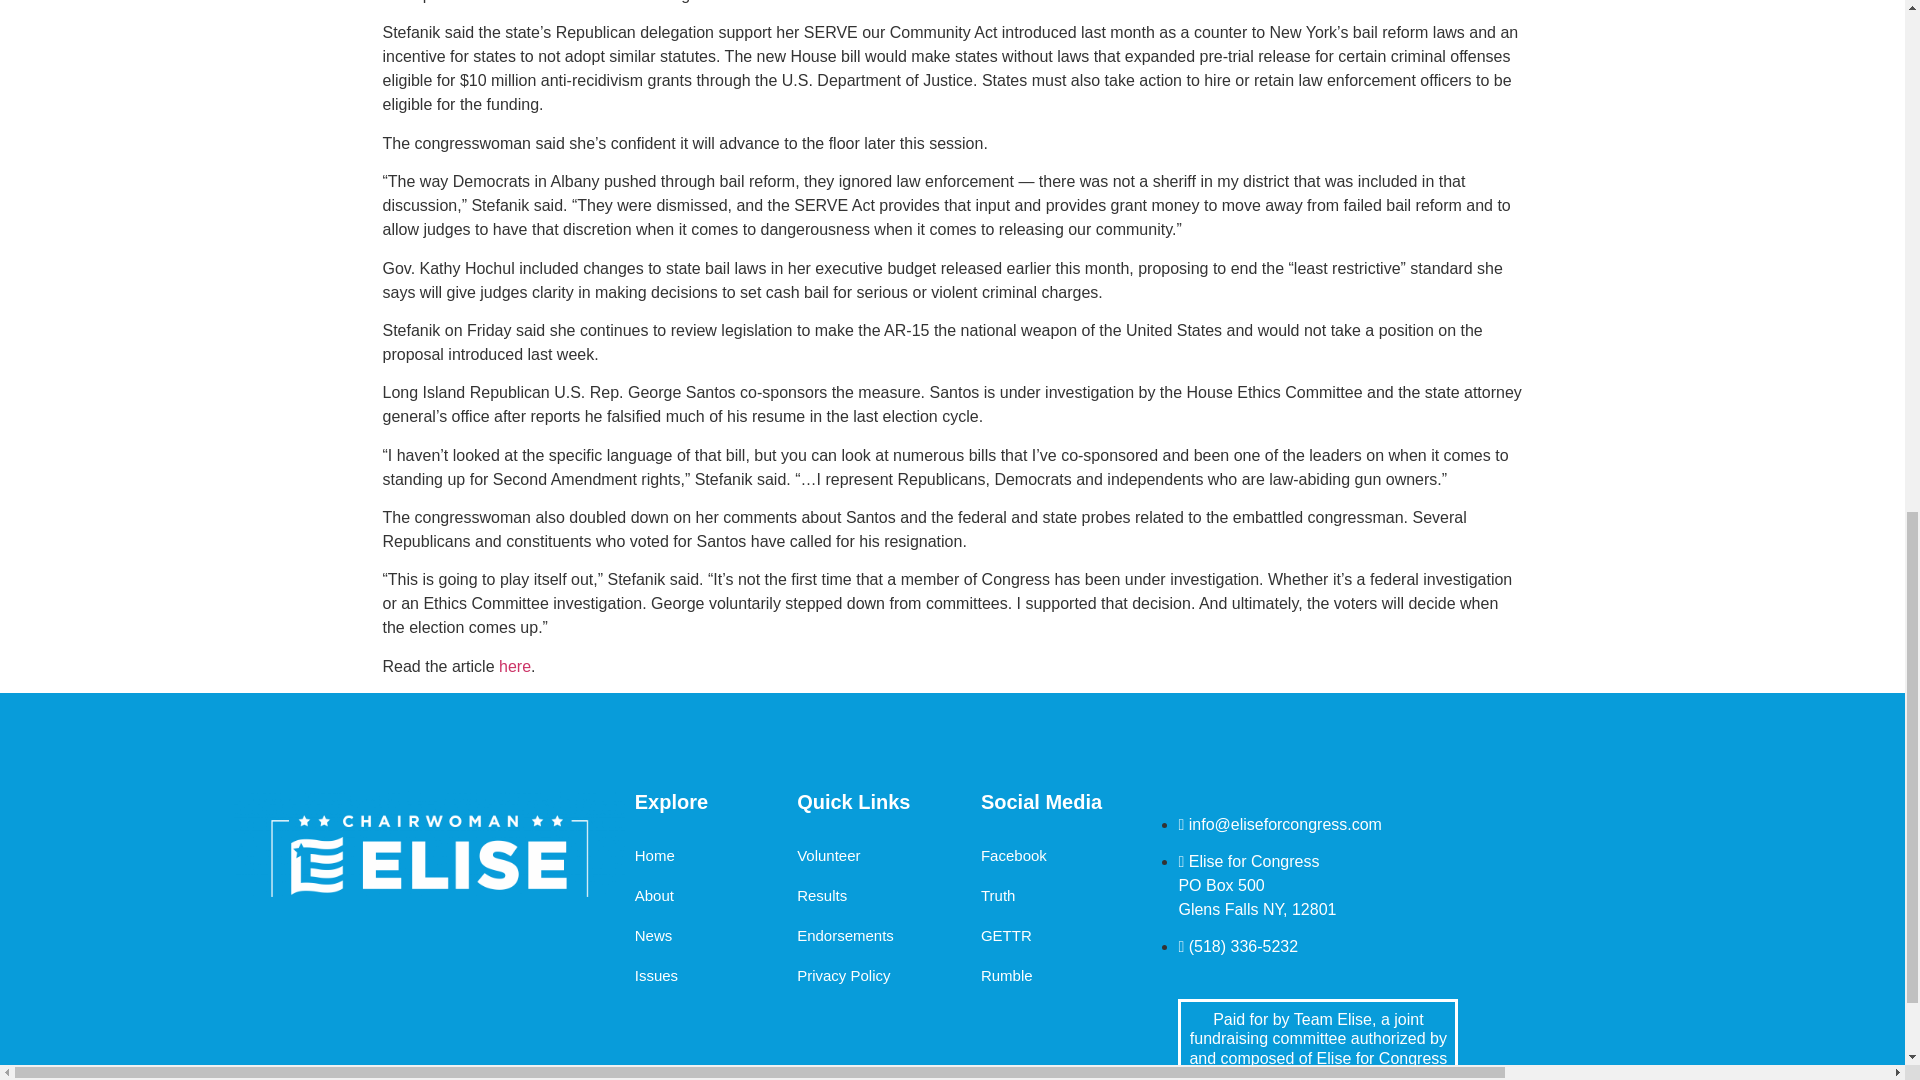 The width and height of the screenshot is (1920, 1080). Describe the element at coordinates (1006, 935) in the screenshot. I see `GETTR` at that location.